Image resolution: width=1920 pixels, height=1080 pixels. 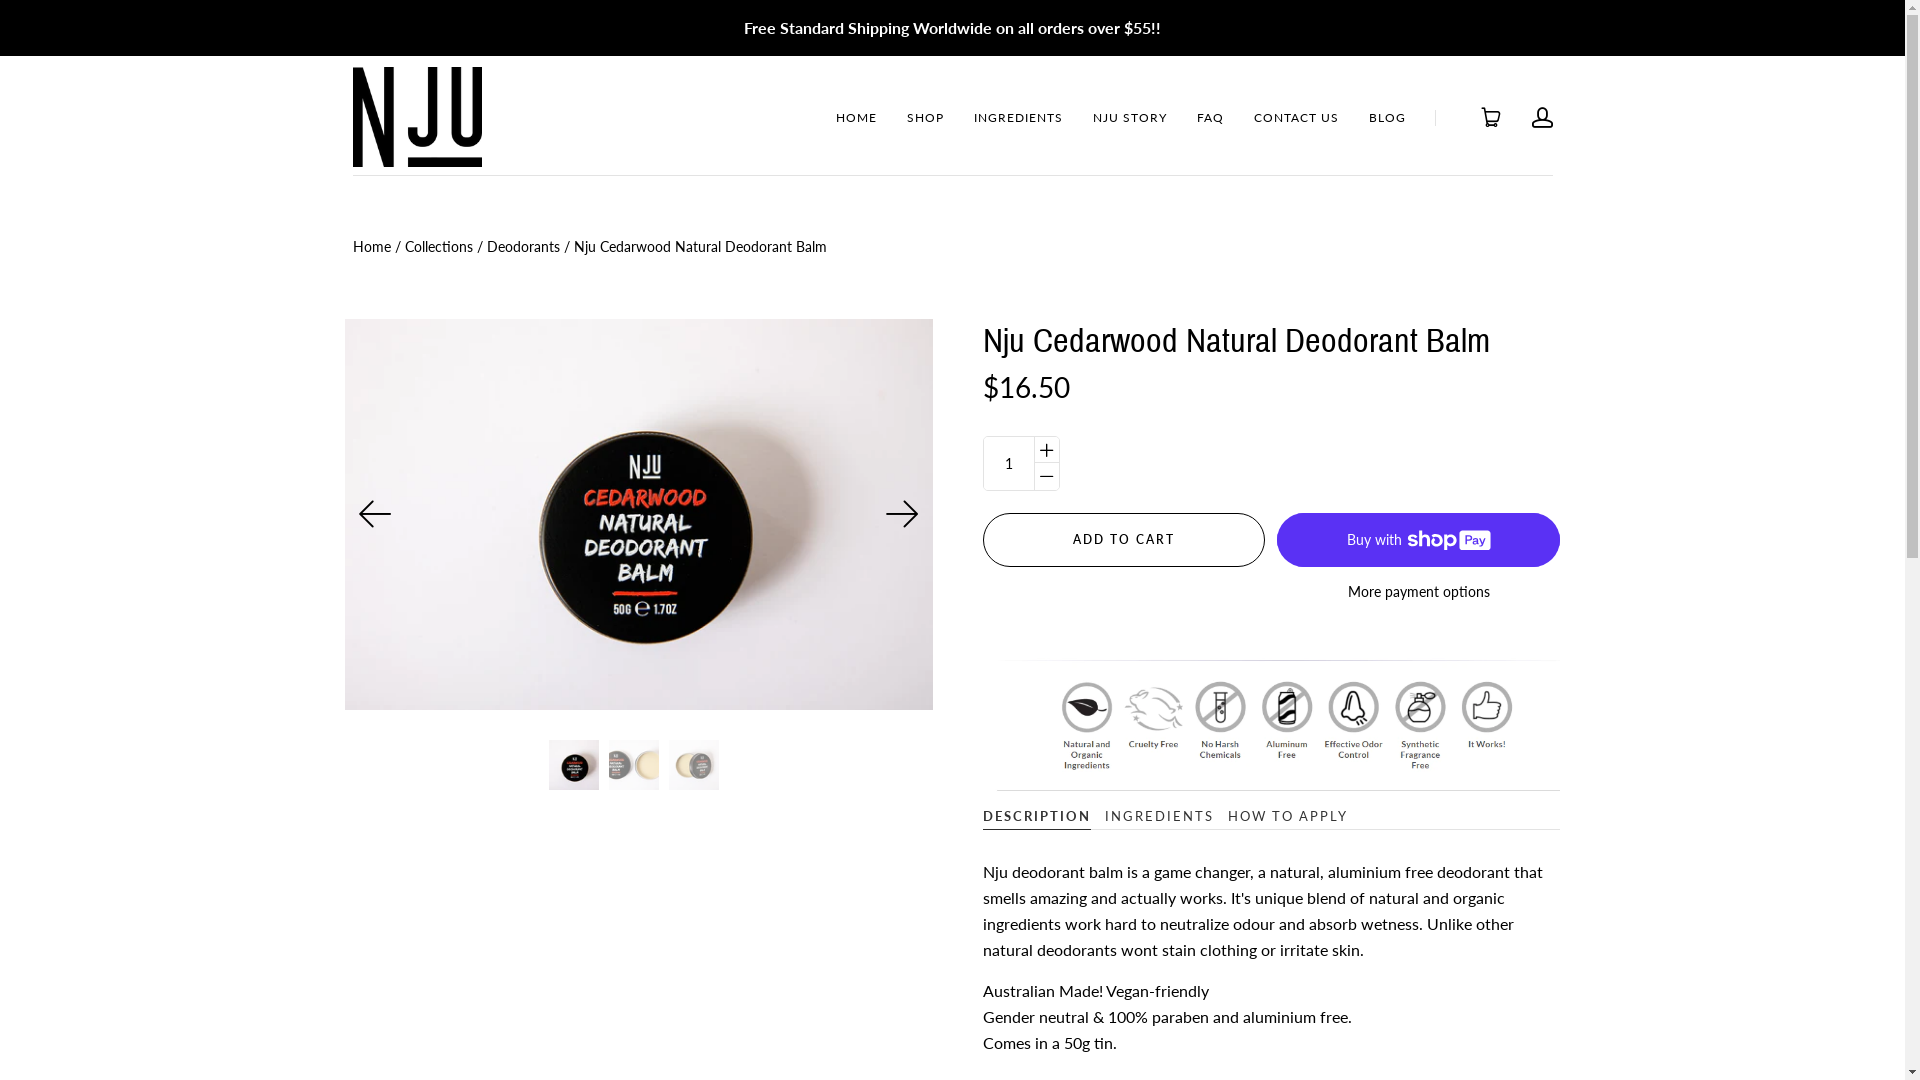 I want to click on FAQ, so click(x=1210, y=118).